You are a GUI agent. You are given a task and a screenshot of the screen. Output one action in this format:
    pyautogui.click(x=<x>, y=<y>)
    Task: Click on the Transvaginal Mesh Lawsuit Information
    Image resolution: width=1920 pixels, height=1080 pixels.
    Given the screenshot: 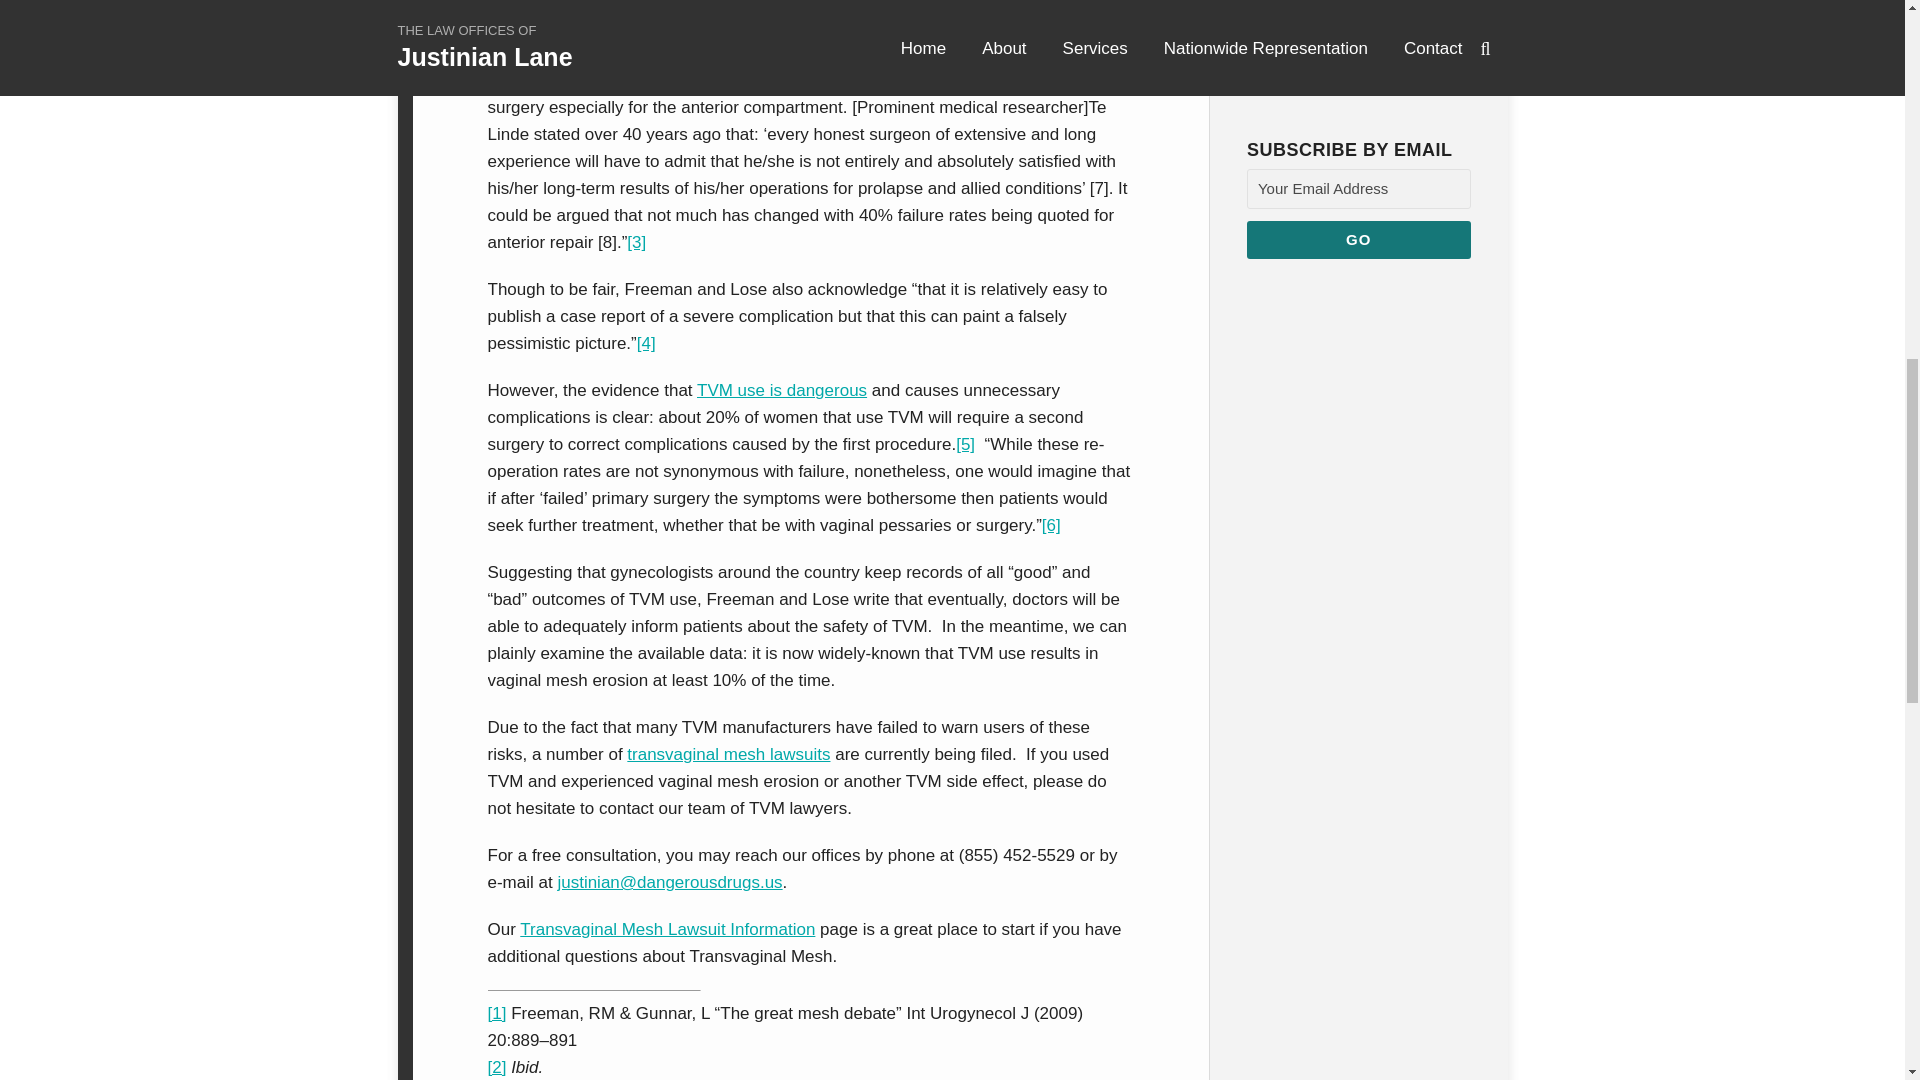 What is the action you would take?
    pyautogui.click(x=667, y=929)
    